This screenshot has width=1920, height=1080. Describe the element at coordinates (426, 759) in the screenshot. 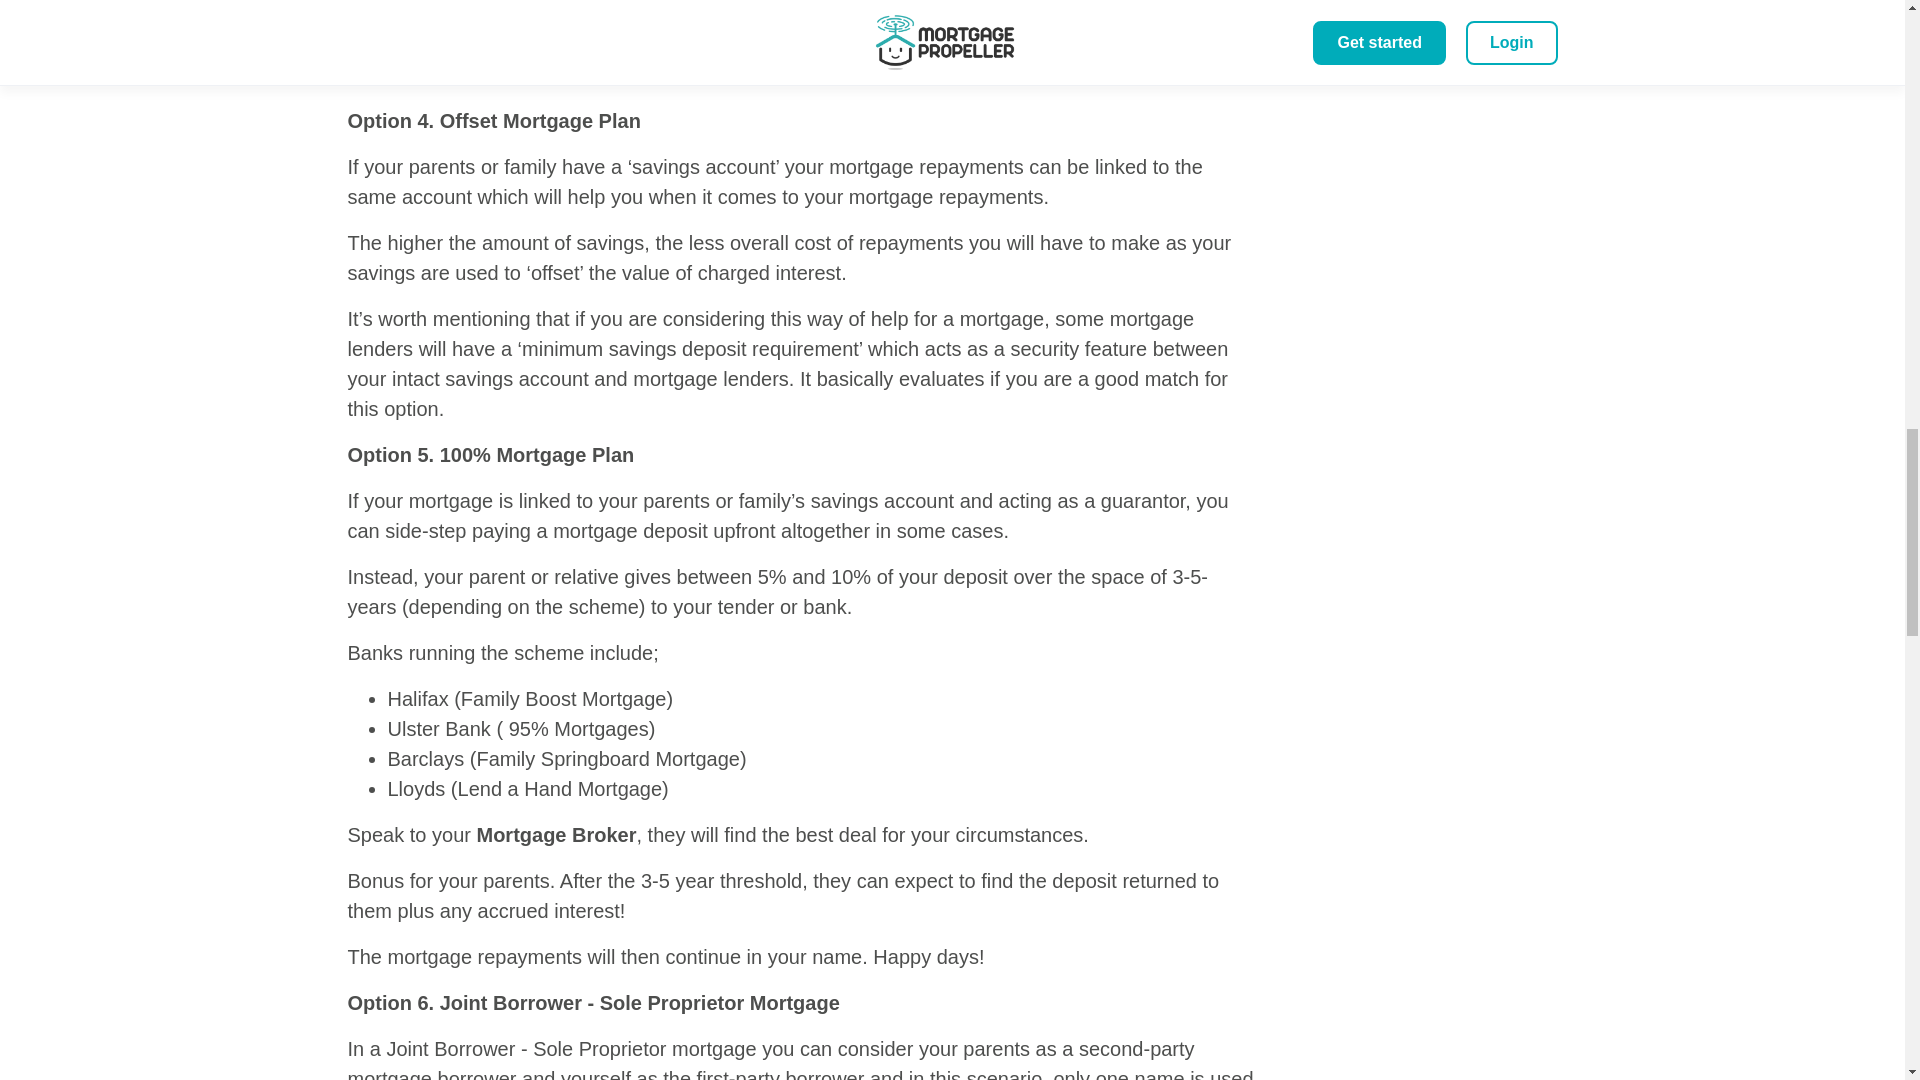

I see `Barclays` at that location.